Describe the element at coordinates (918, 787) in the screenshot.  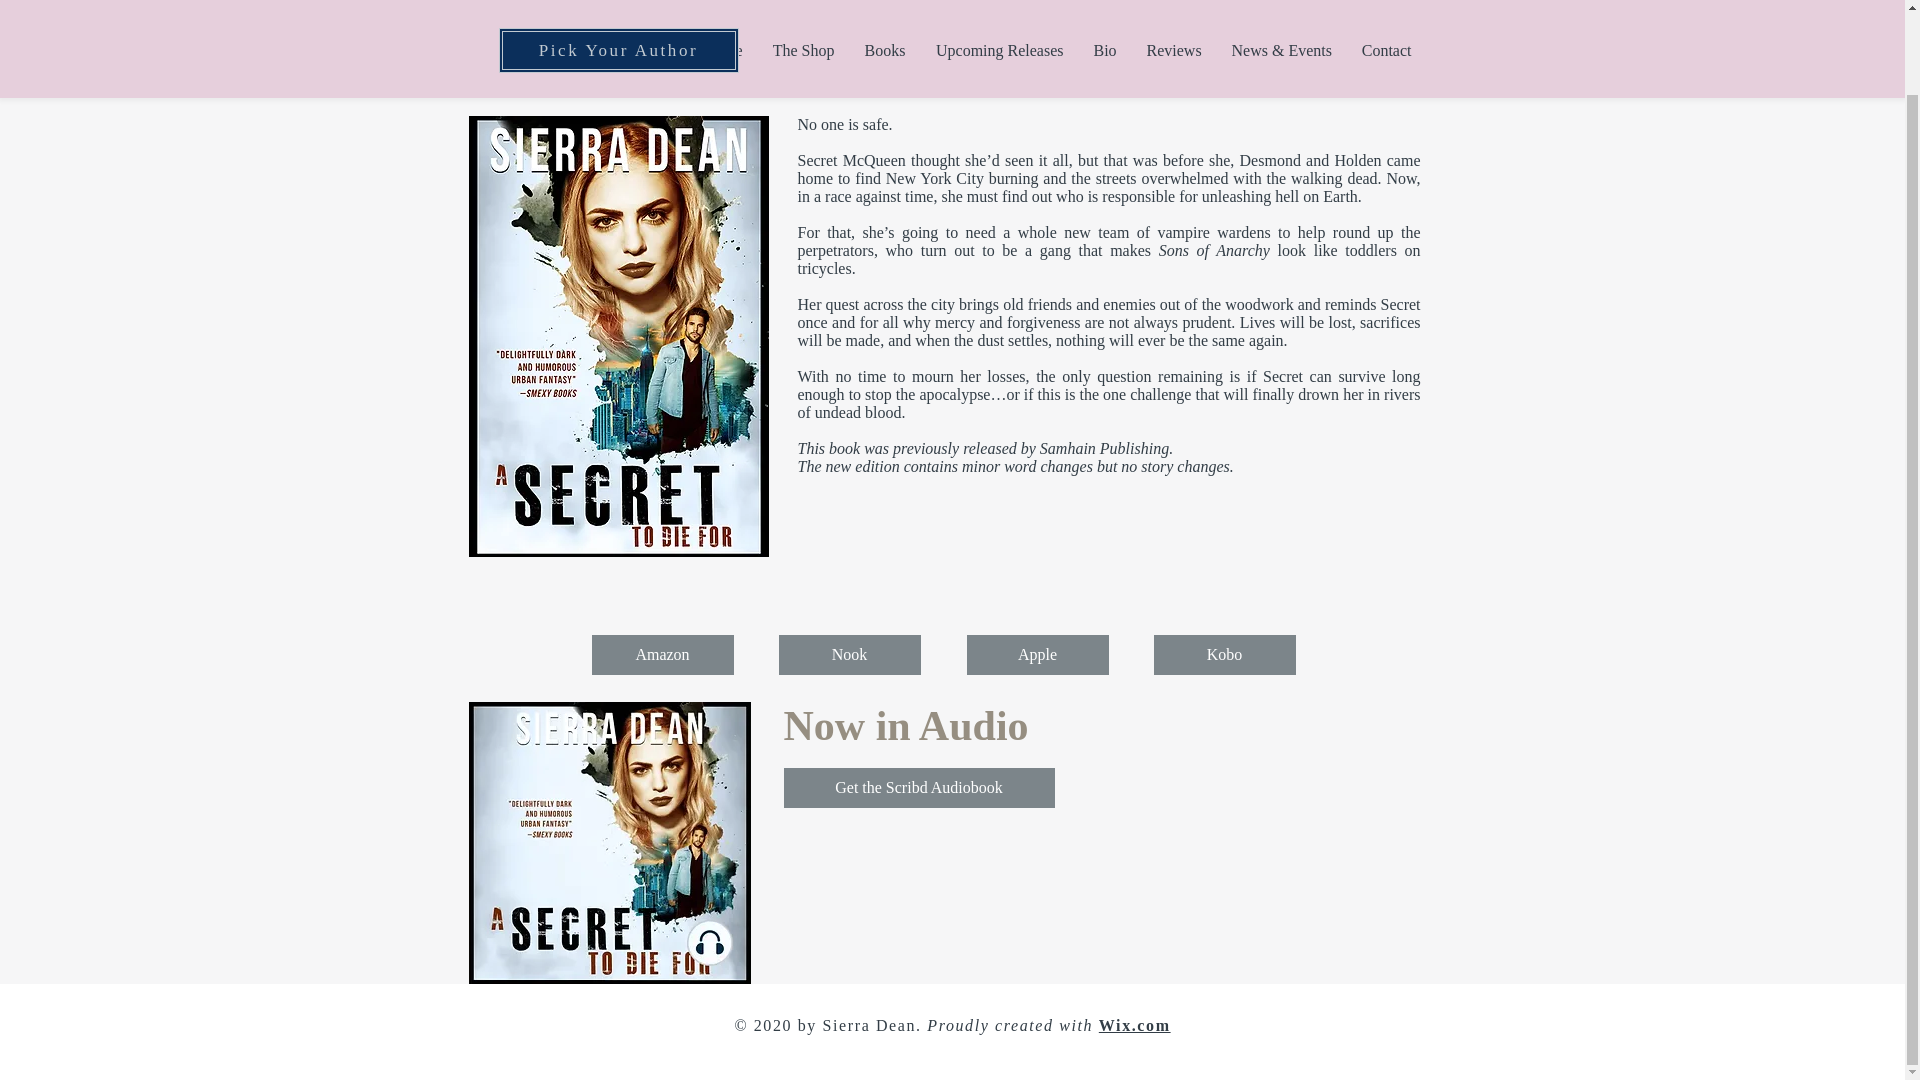
I see `Get the Scribd Audiobook` at that location.